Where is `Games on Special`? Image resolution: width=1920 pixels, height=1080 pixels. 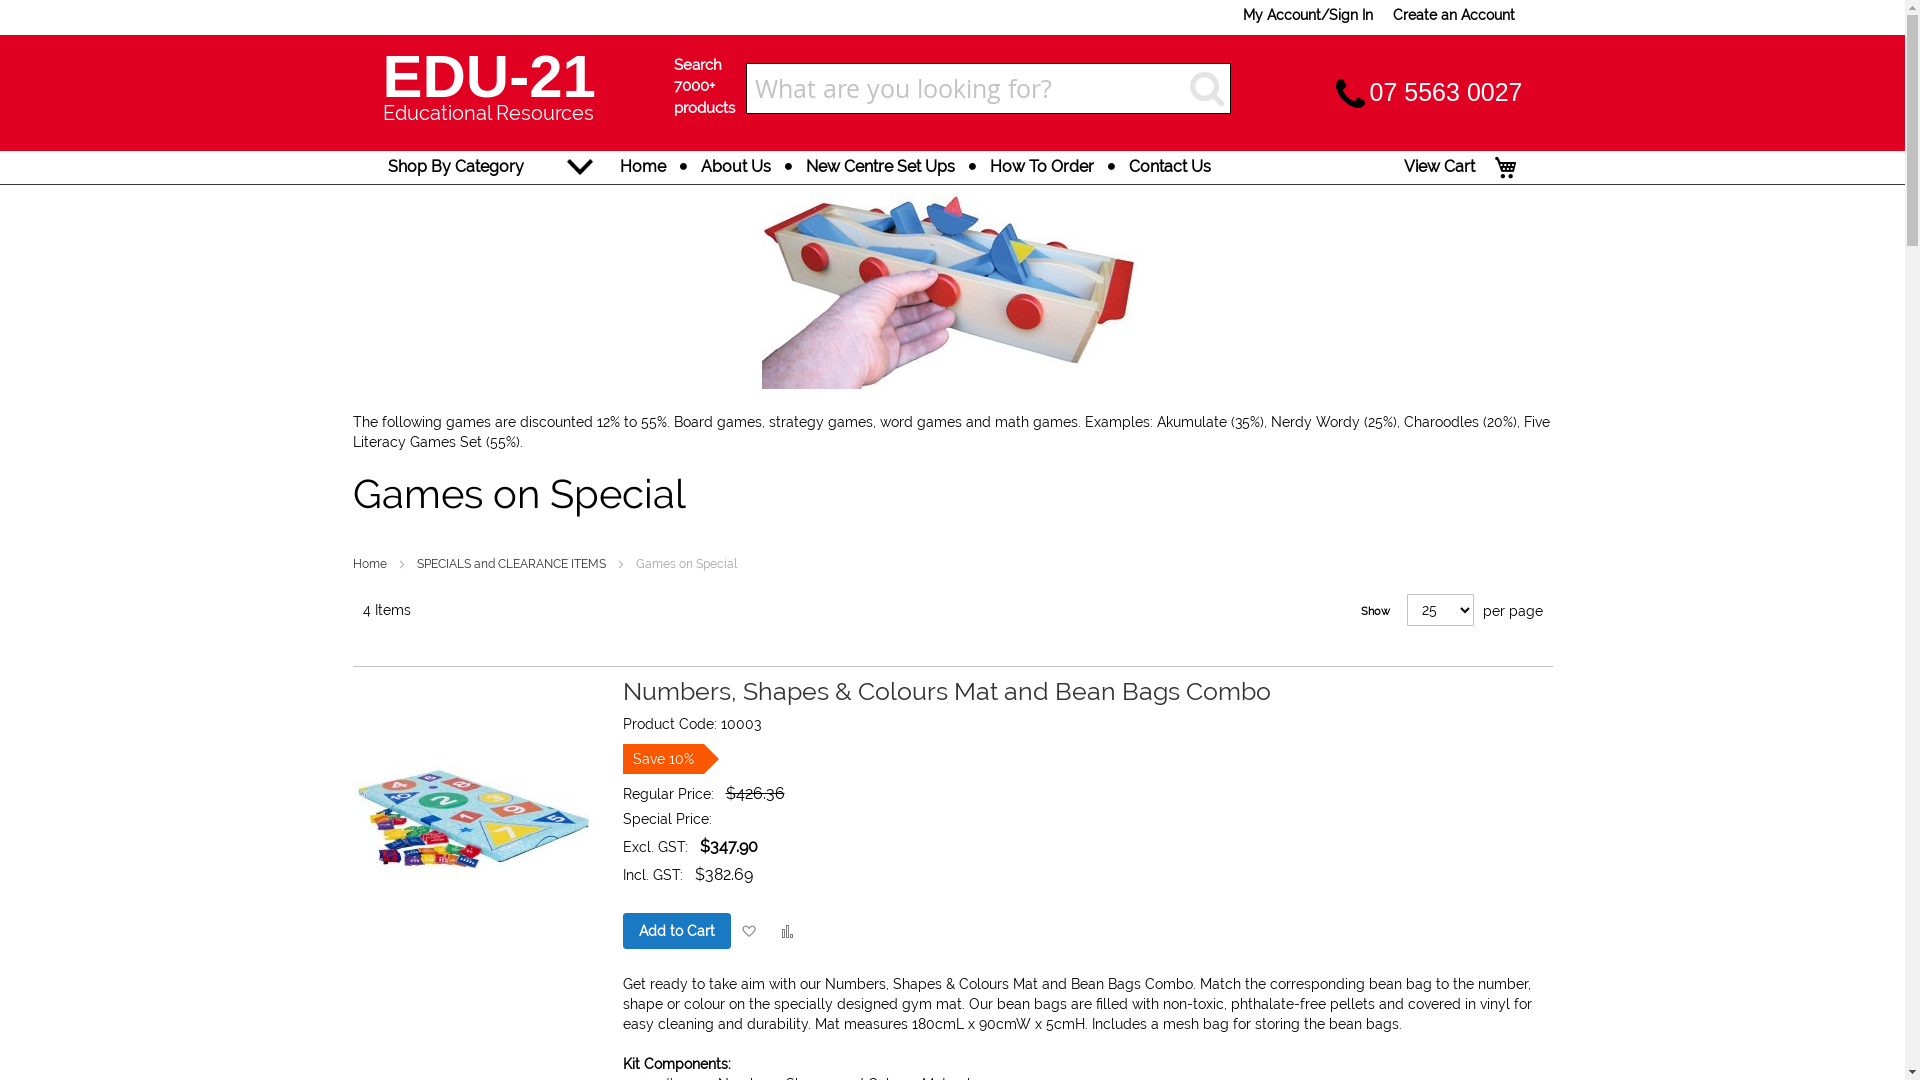
Games on Special is located at coordinates (952, 288).